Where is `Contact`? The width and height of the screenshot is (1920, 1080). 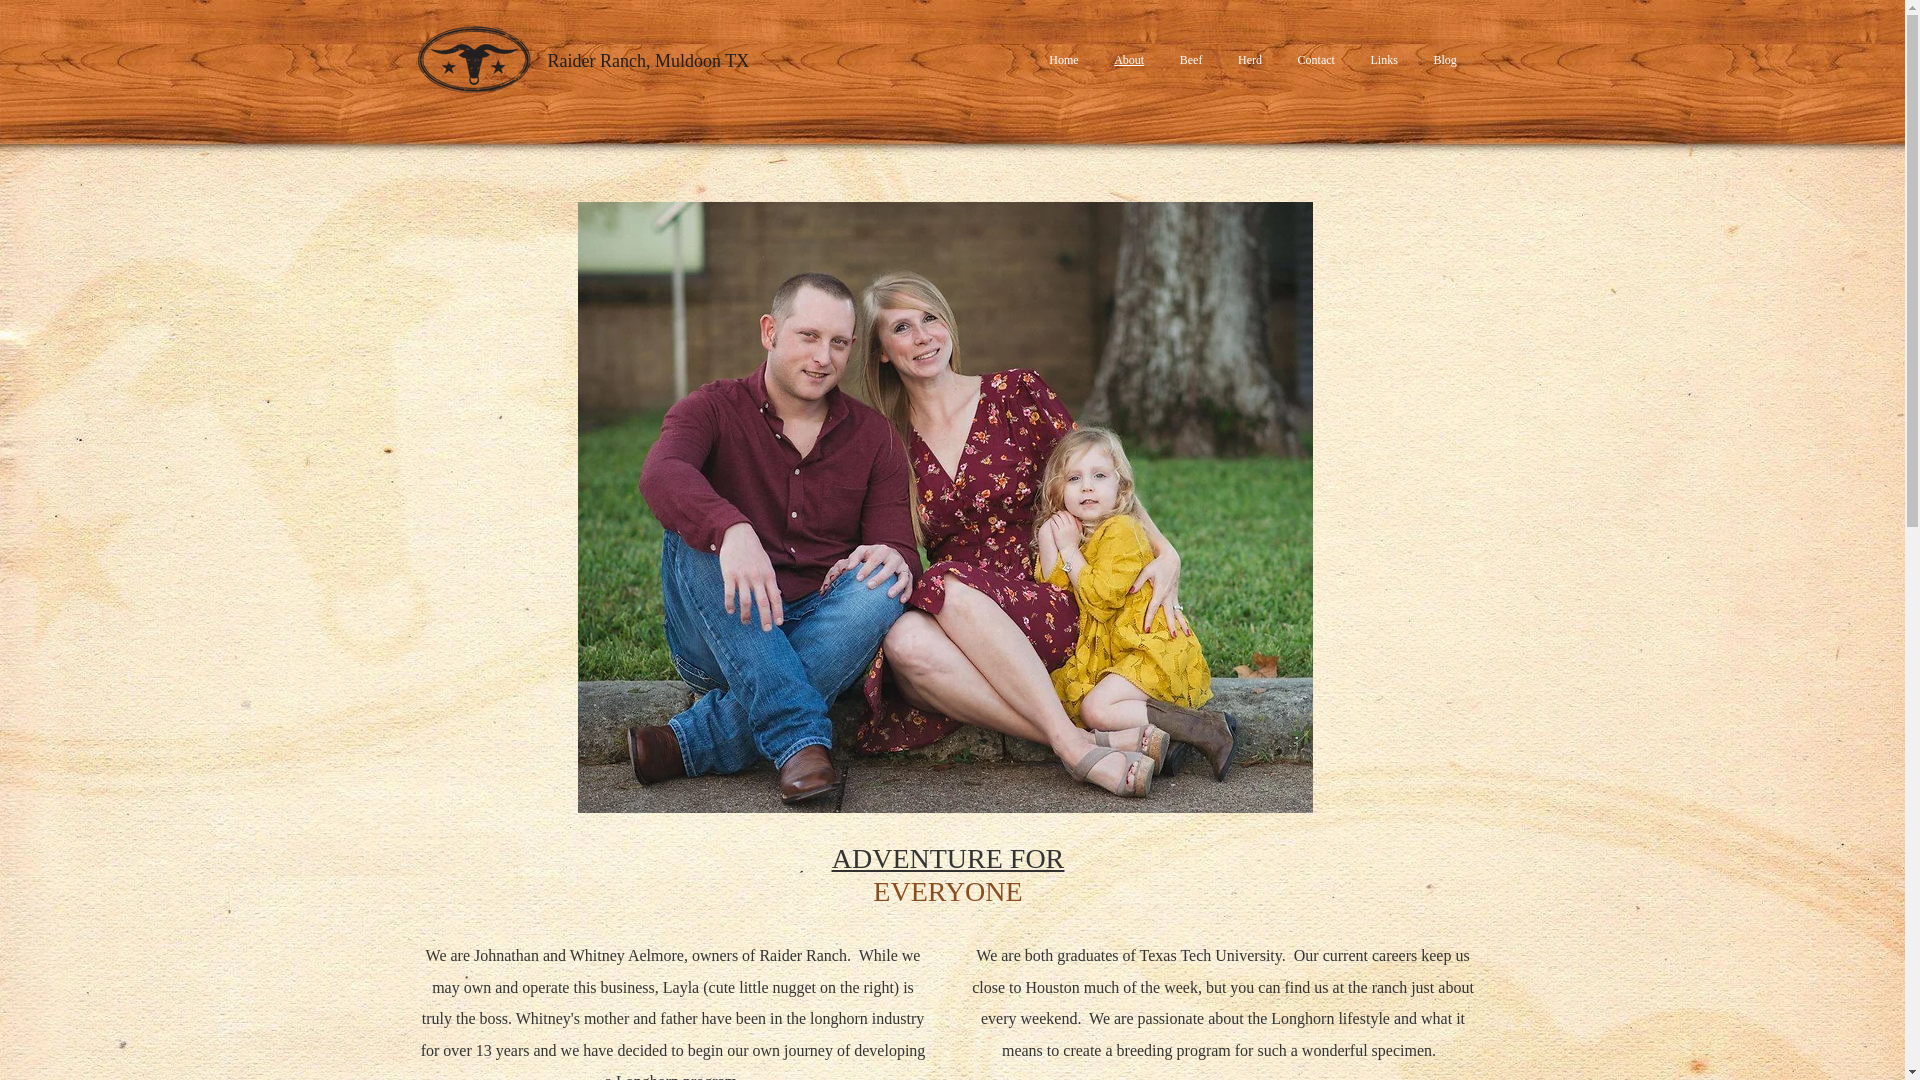
Contact is located at coordinates (1316, 60).